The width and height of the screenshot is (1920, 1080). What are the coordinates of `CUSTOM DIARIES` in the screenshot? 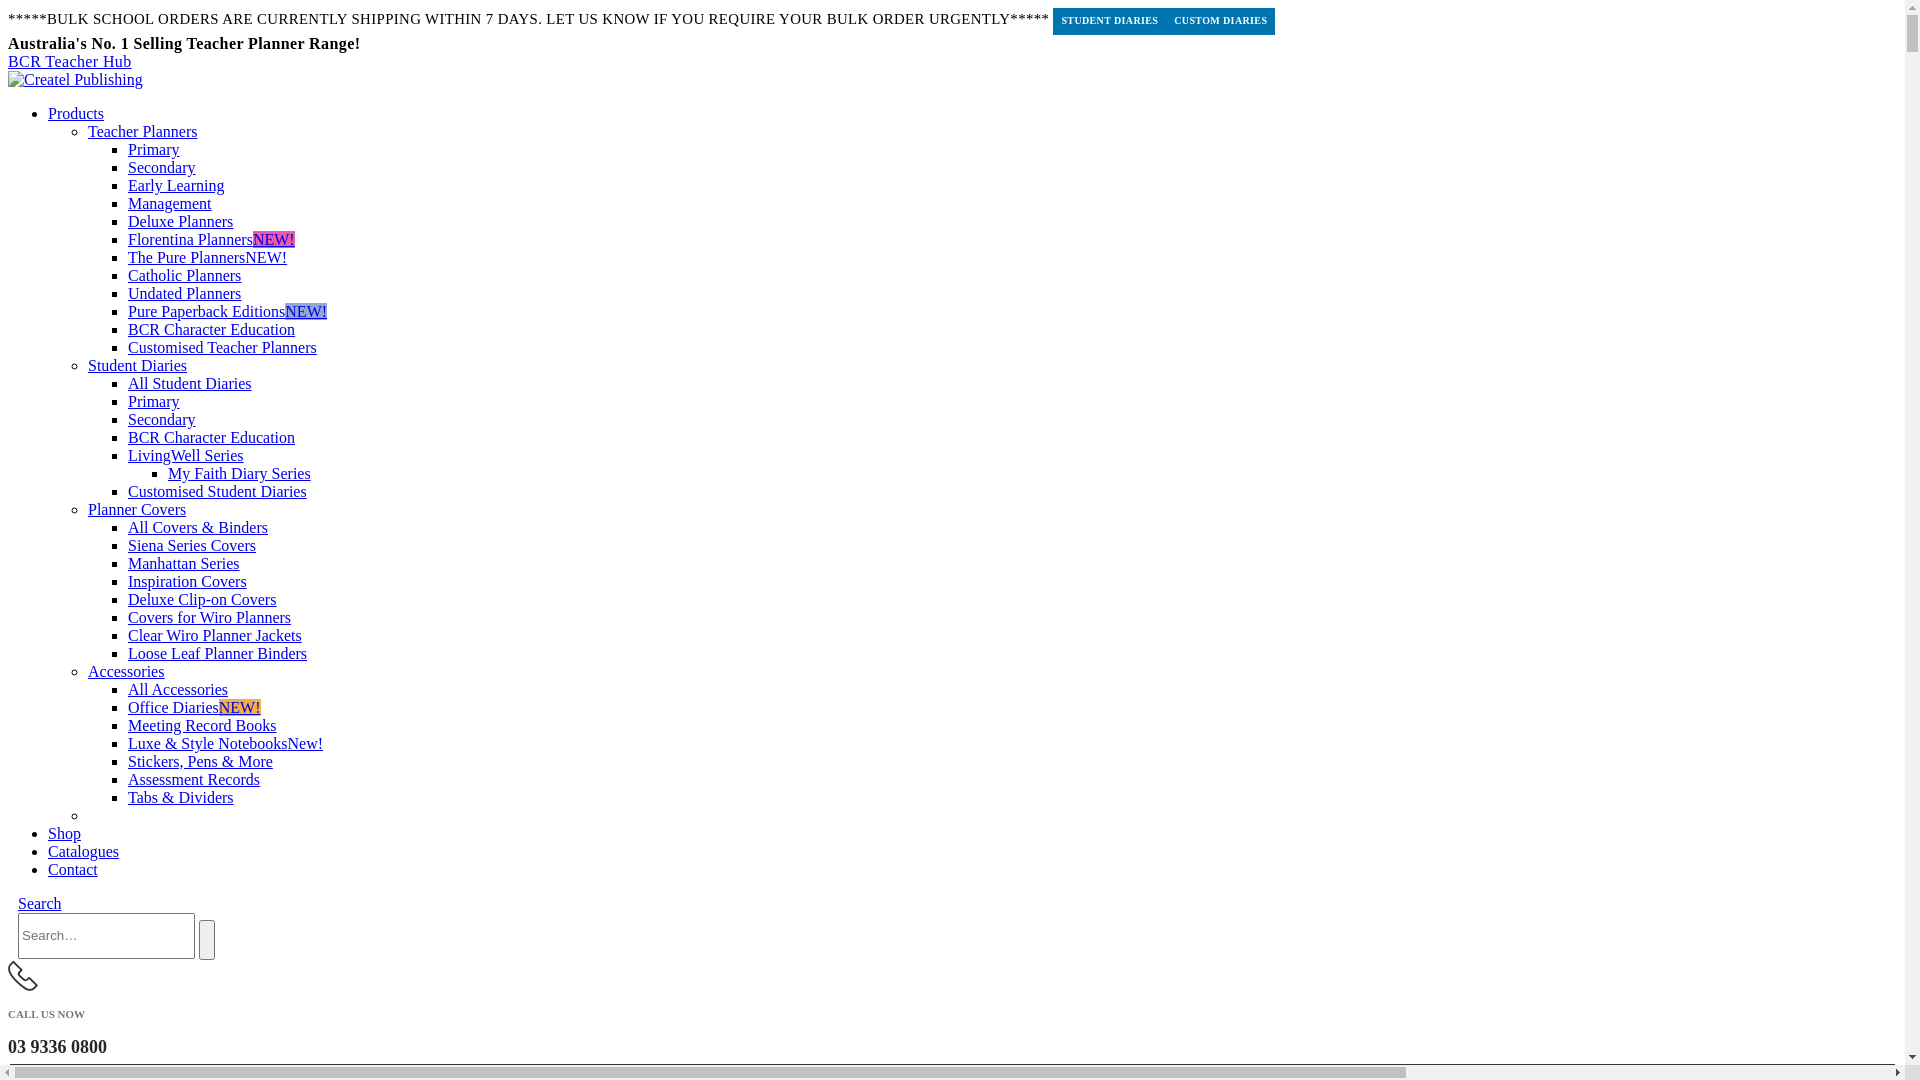 It's located at (1220, 22).